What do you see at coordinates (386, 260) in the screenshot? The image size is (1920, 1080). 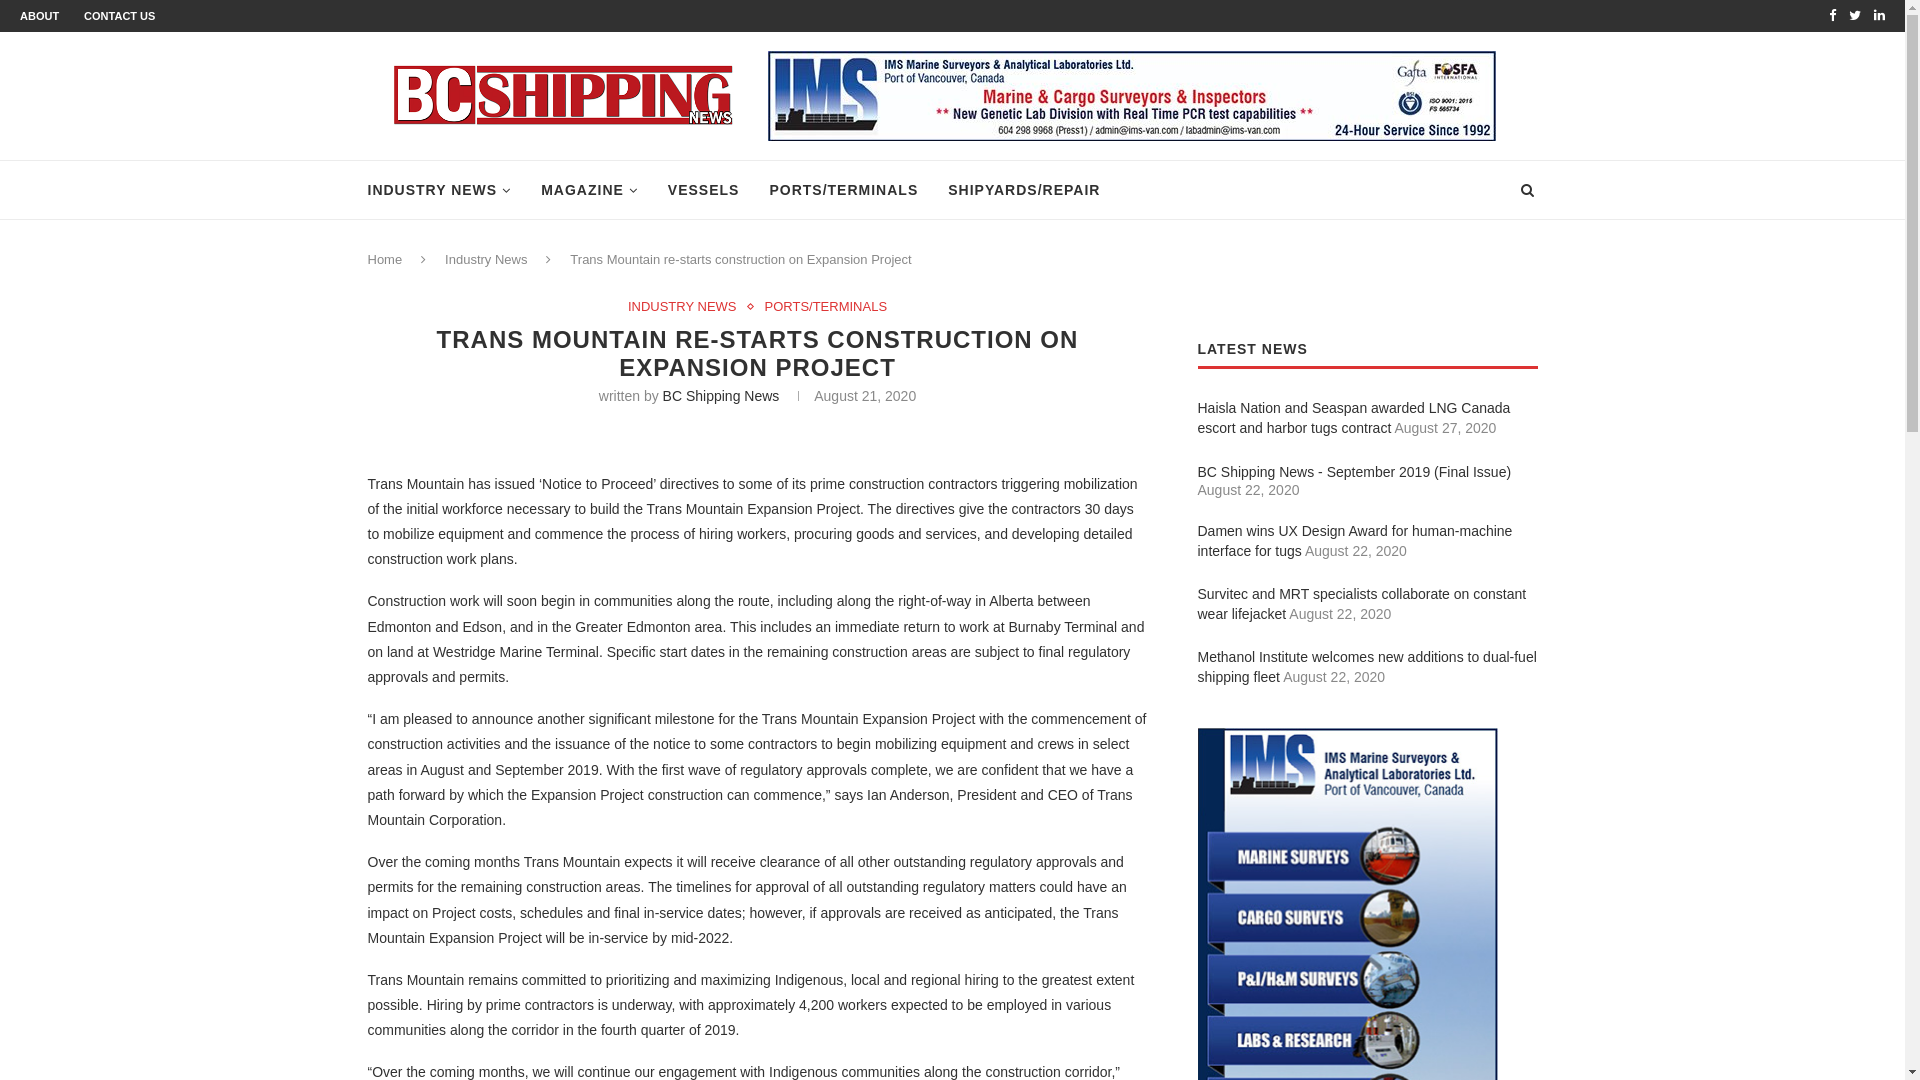 I see `Home` at bounding box center [386, 260].